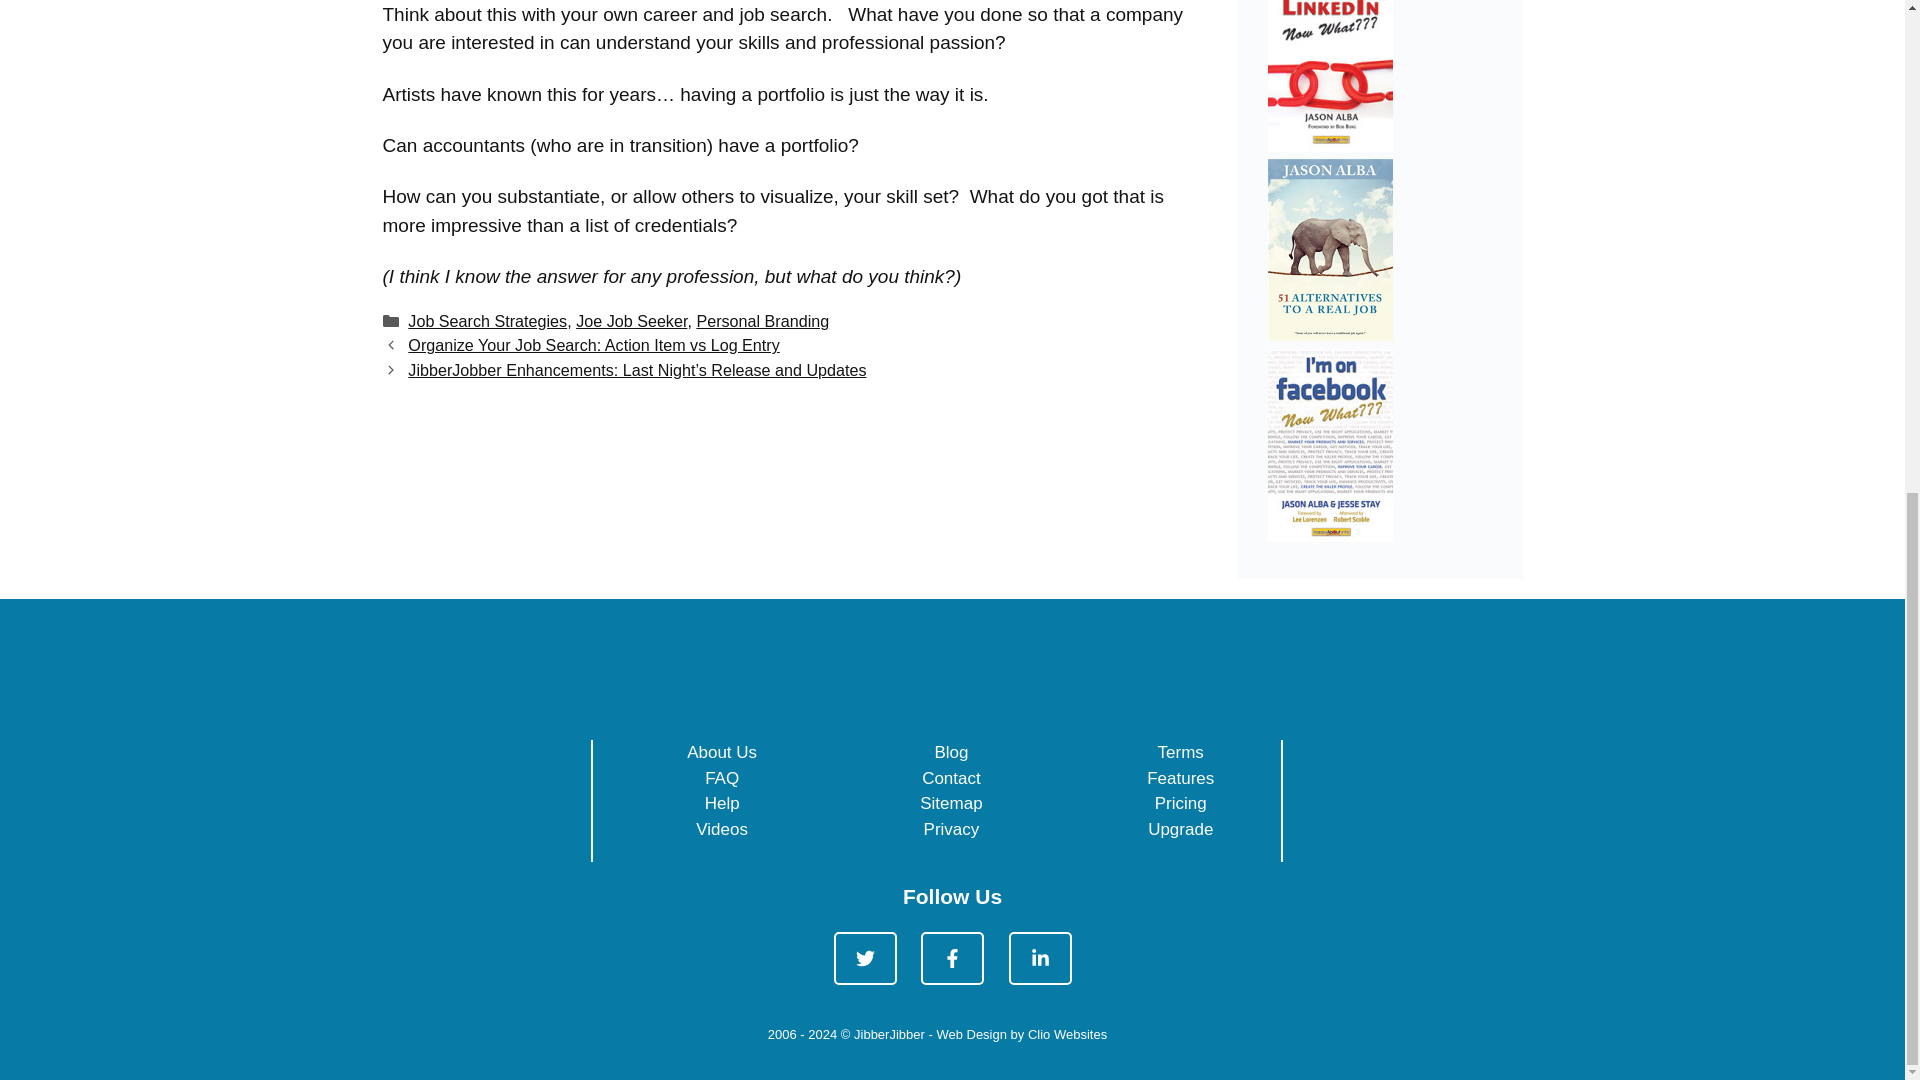 The height and width of the screenshot is (1080, 1920). Describe the element at coordinates (951, 778) in the screenshot. I see `Contact` at that location.